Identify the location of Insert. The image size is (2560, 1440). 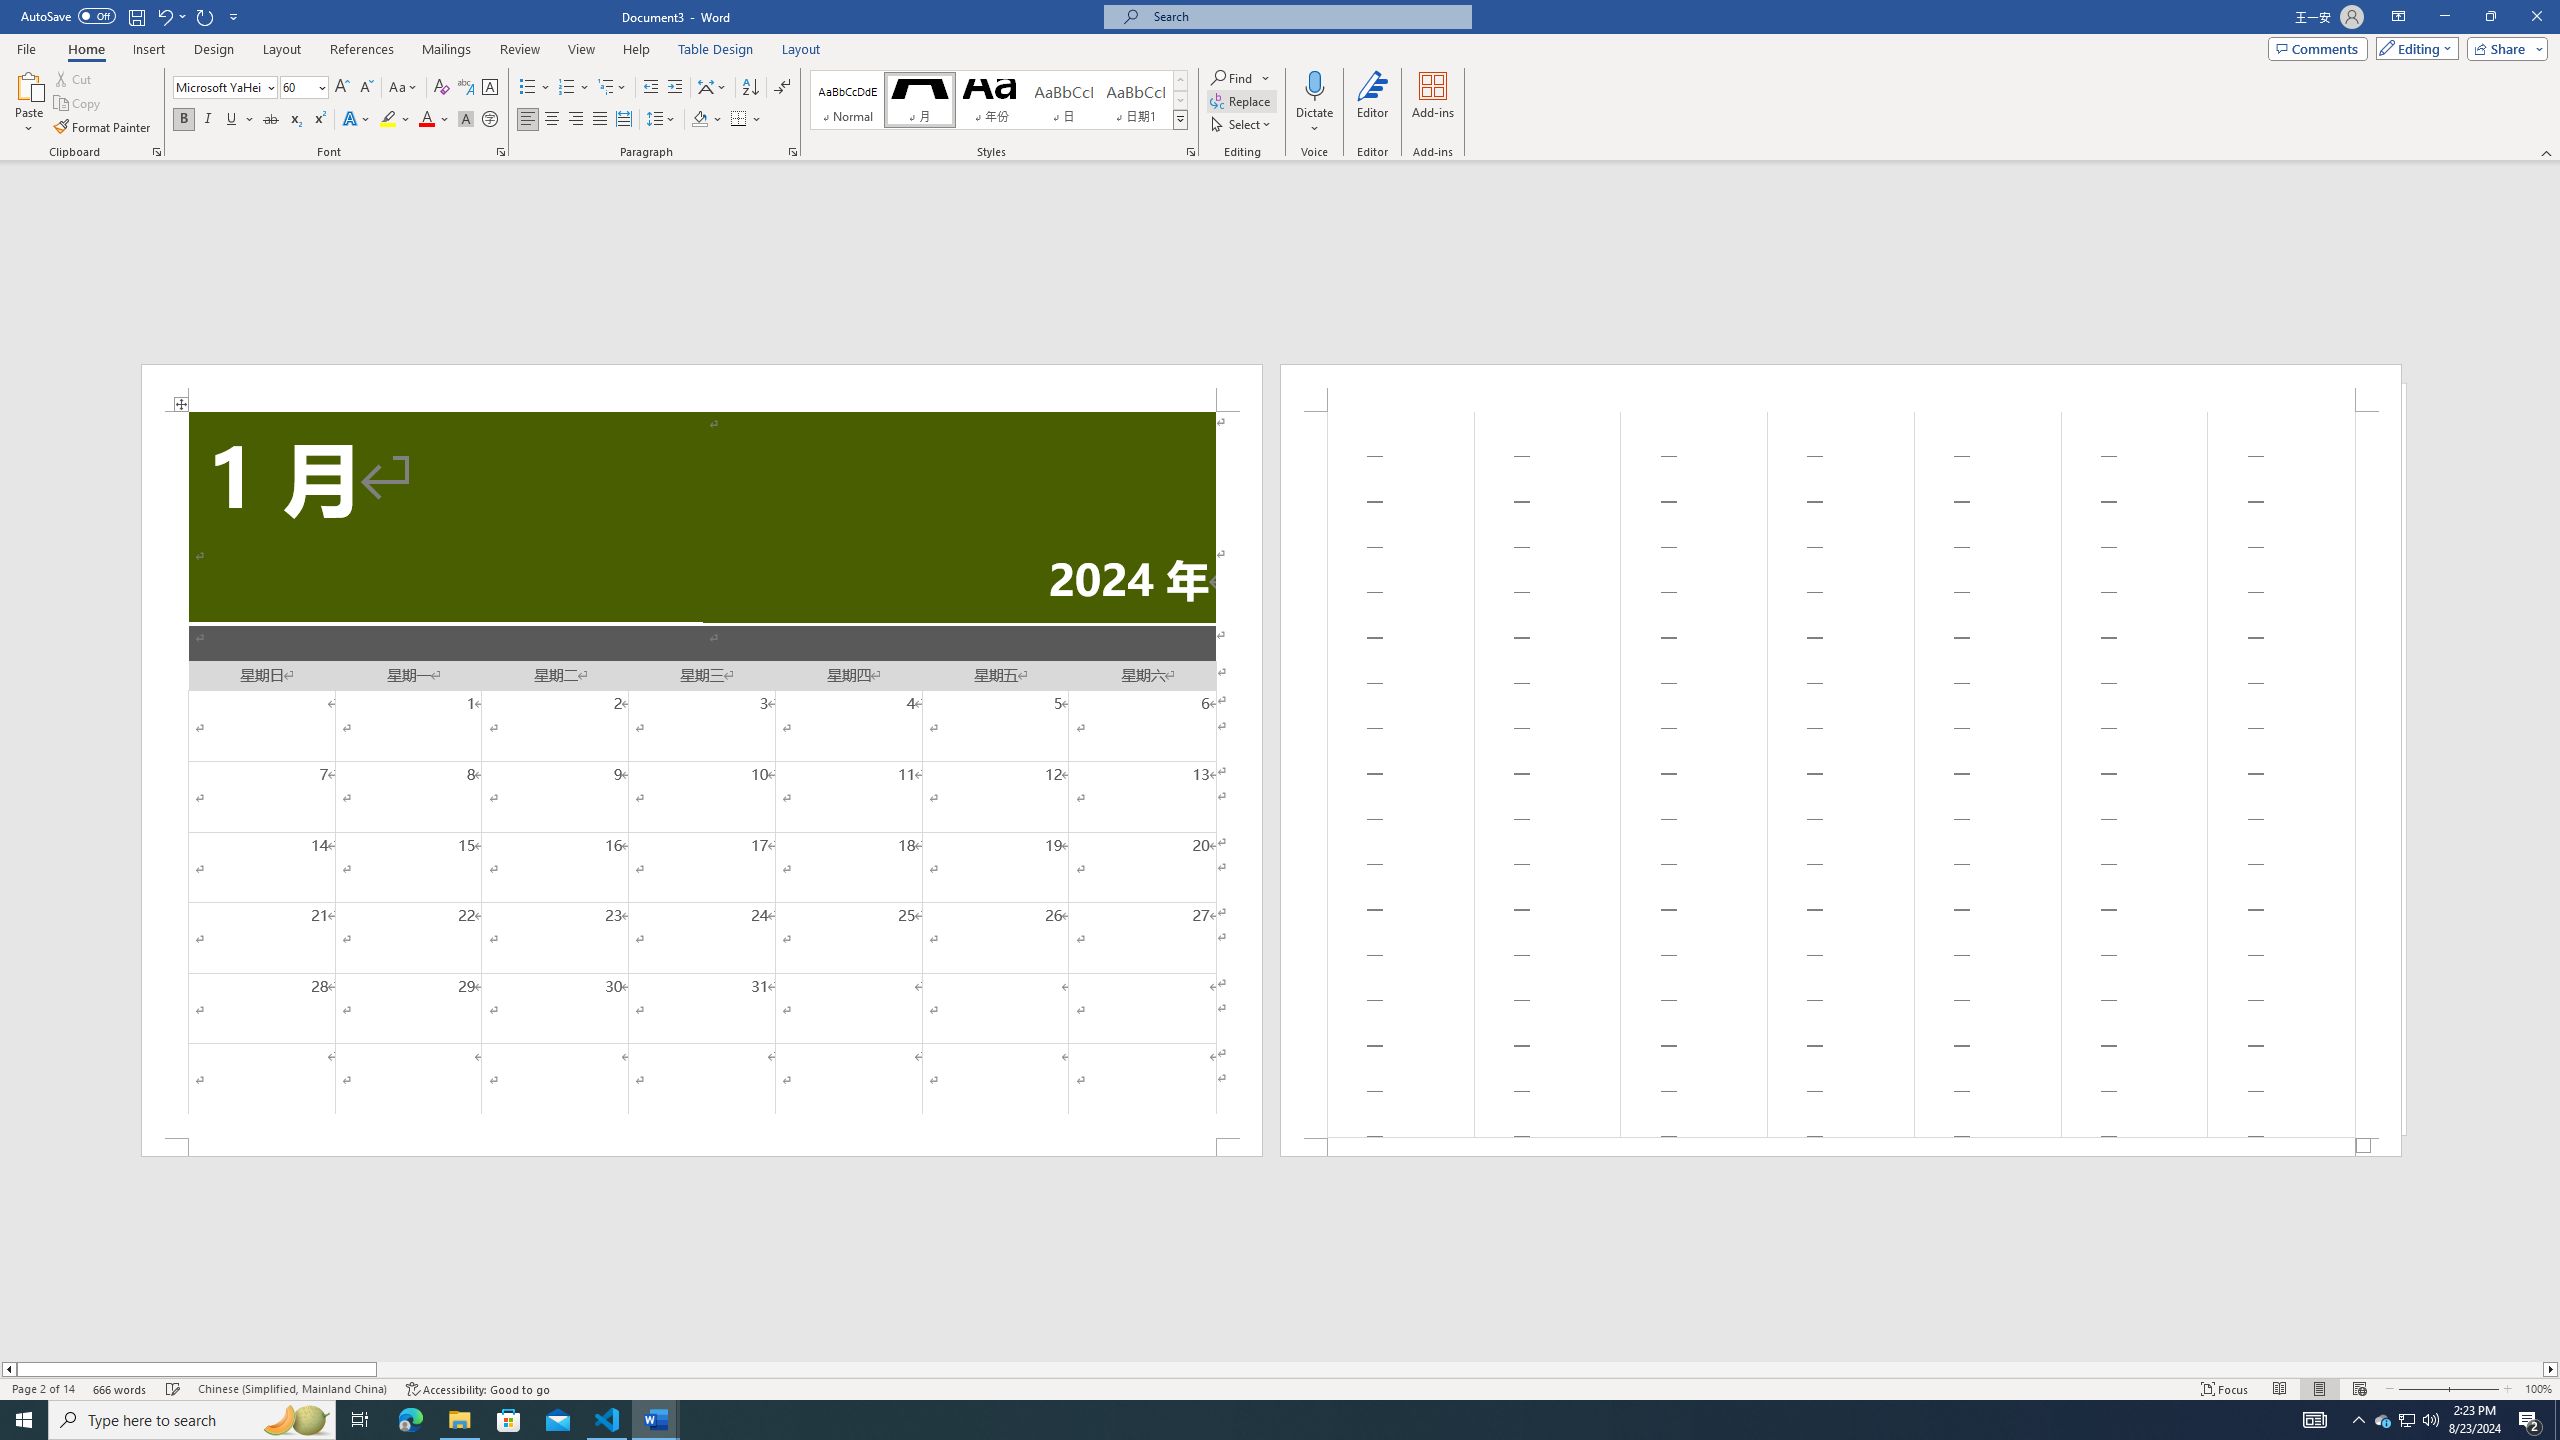
(148, 49).